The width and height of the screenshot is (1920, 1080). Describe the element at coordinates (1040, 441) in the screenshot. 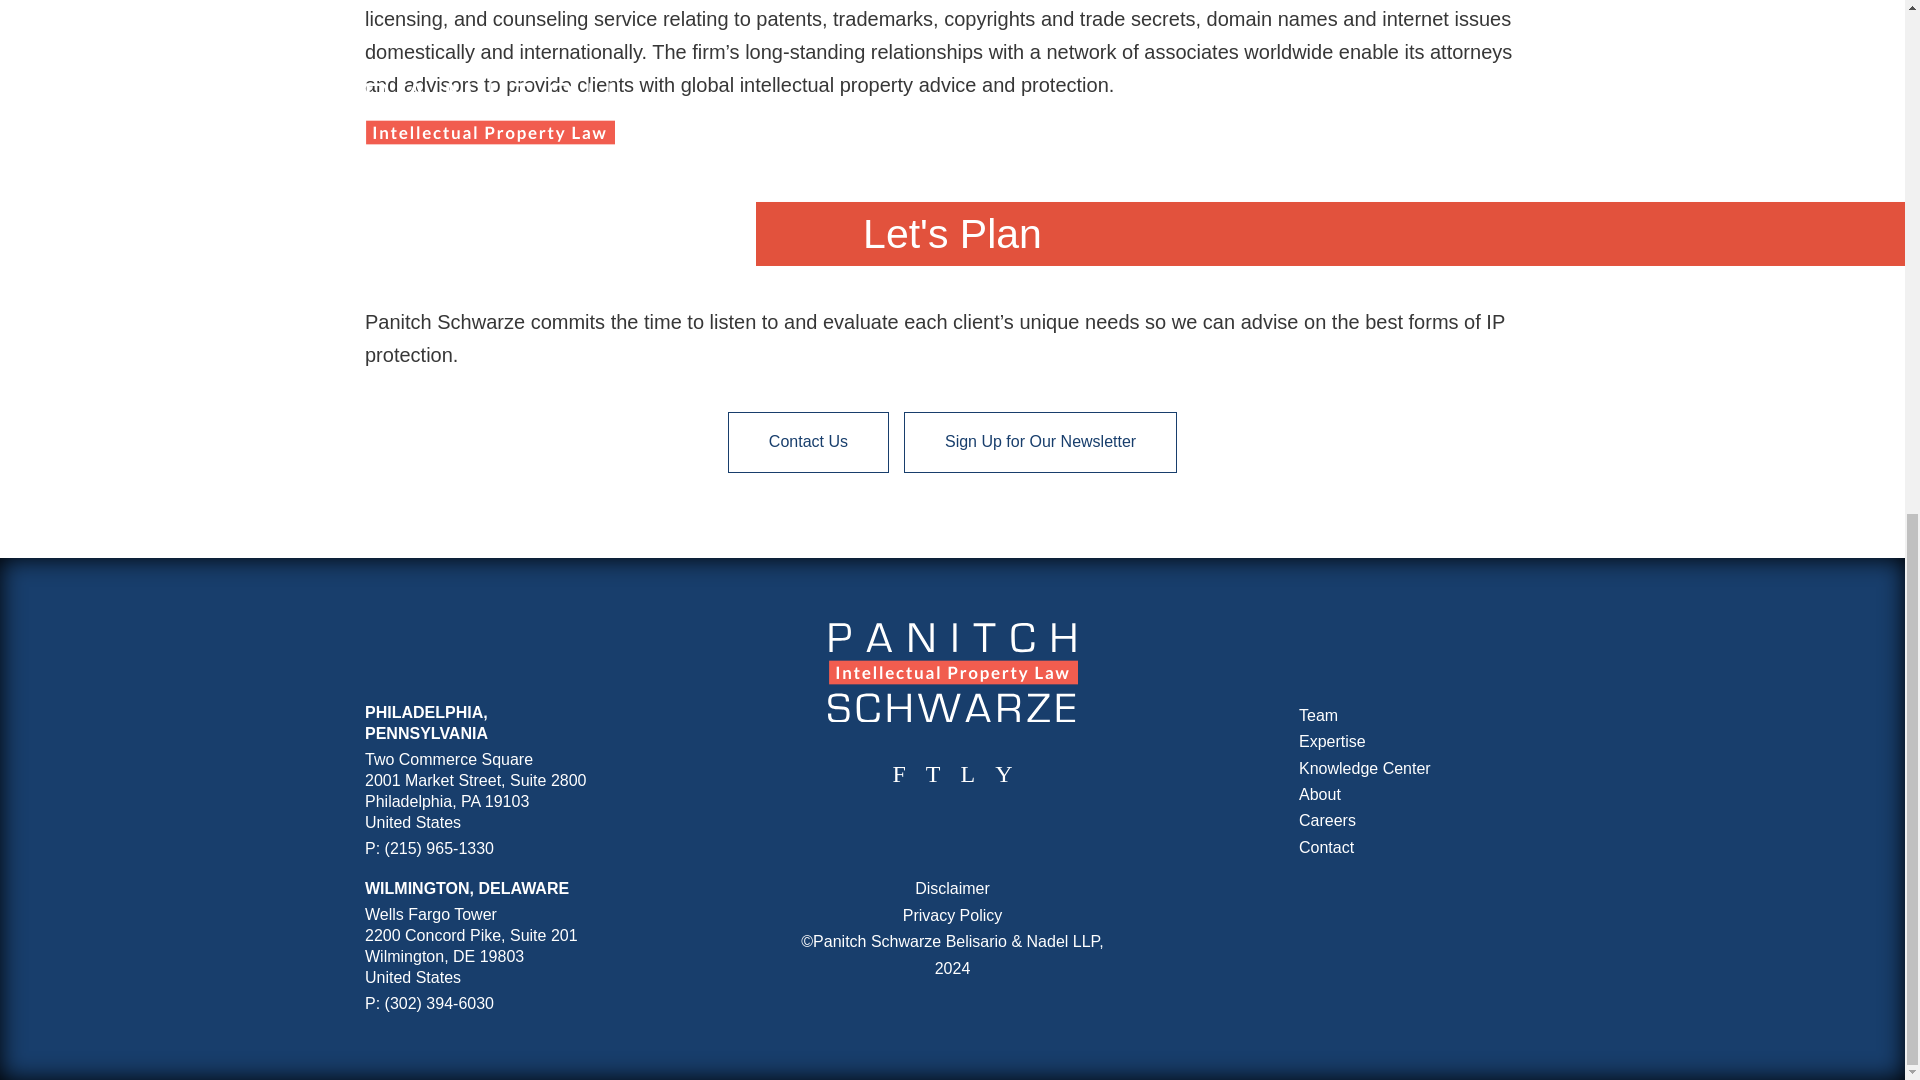

I see `Sign Up for Our Newsletter` at that location.